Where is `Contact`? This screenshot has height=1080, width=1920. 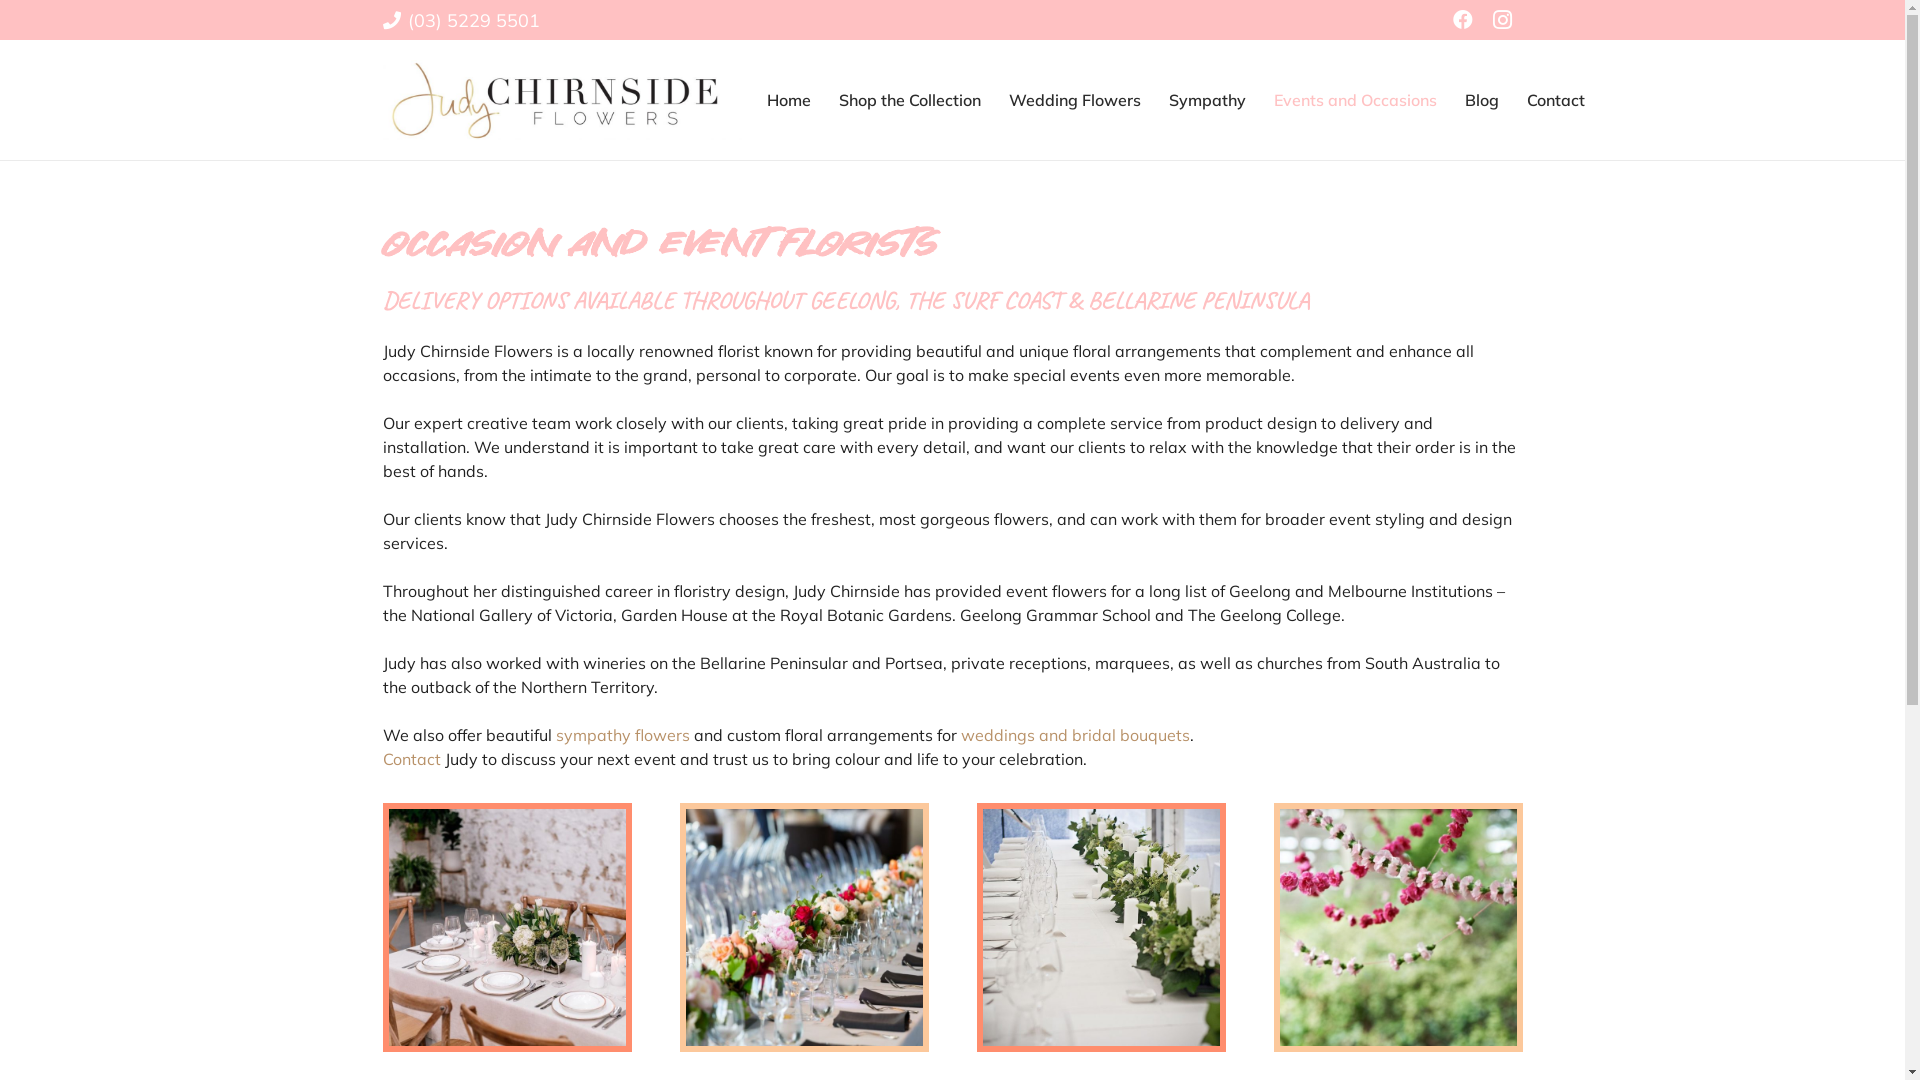
Contact is located at coordinates (411, 759).